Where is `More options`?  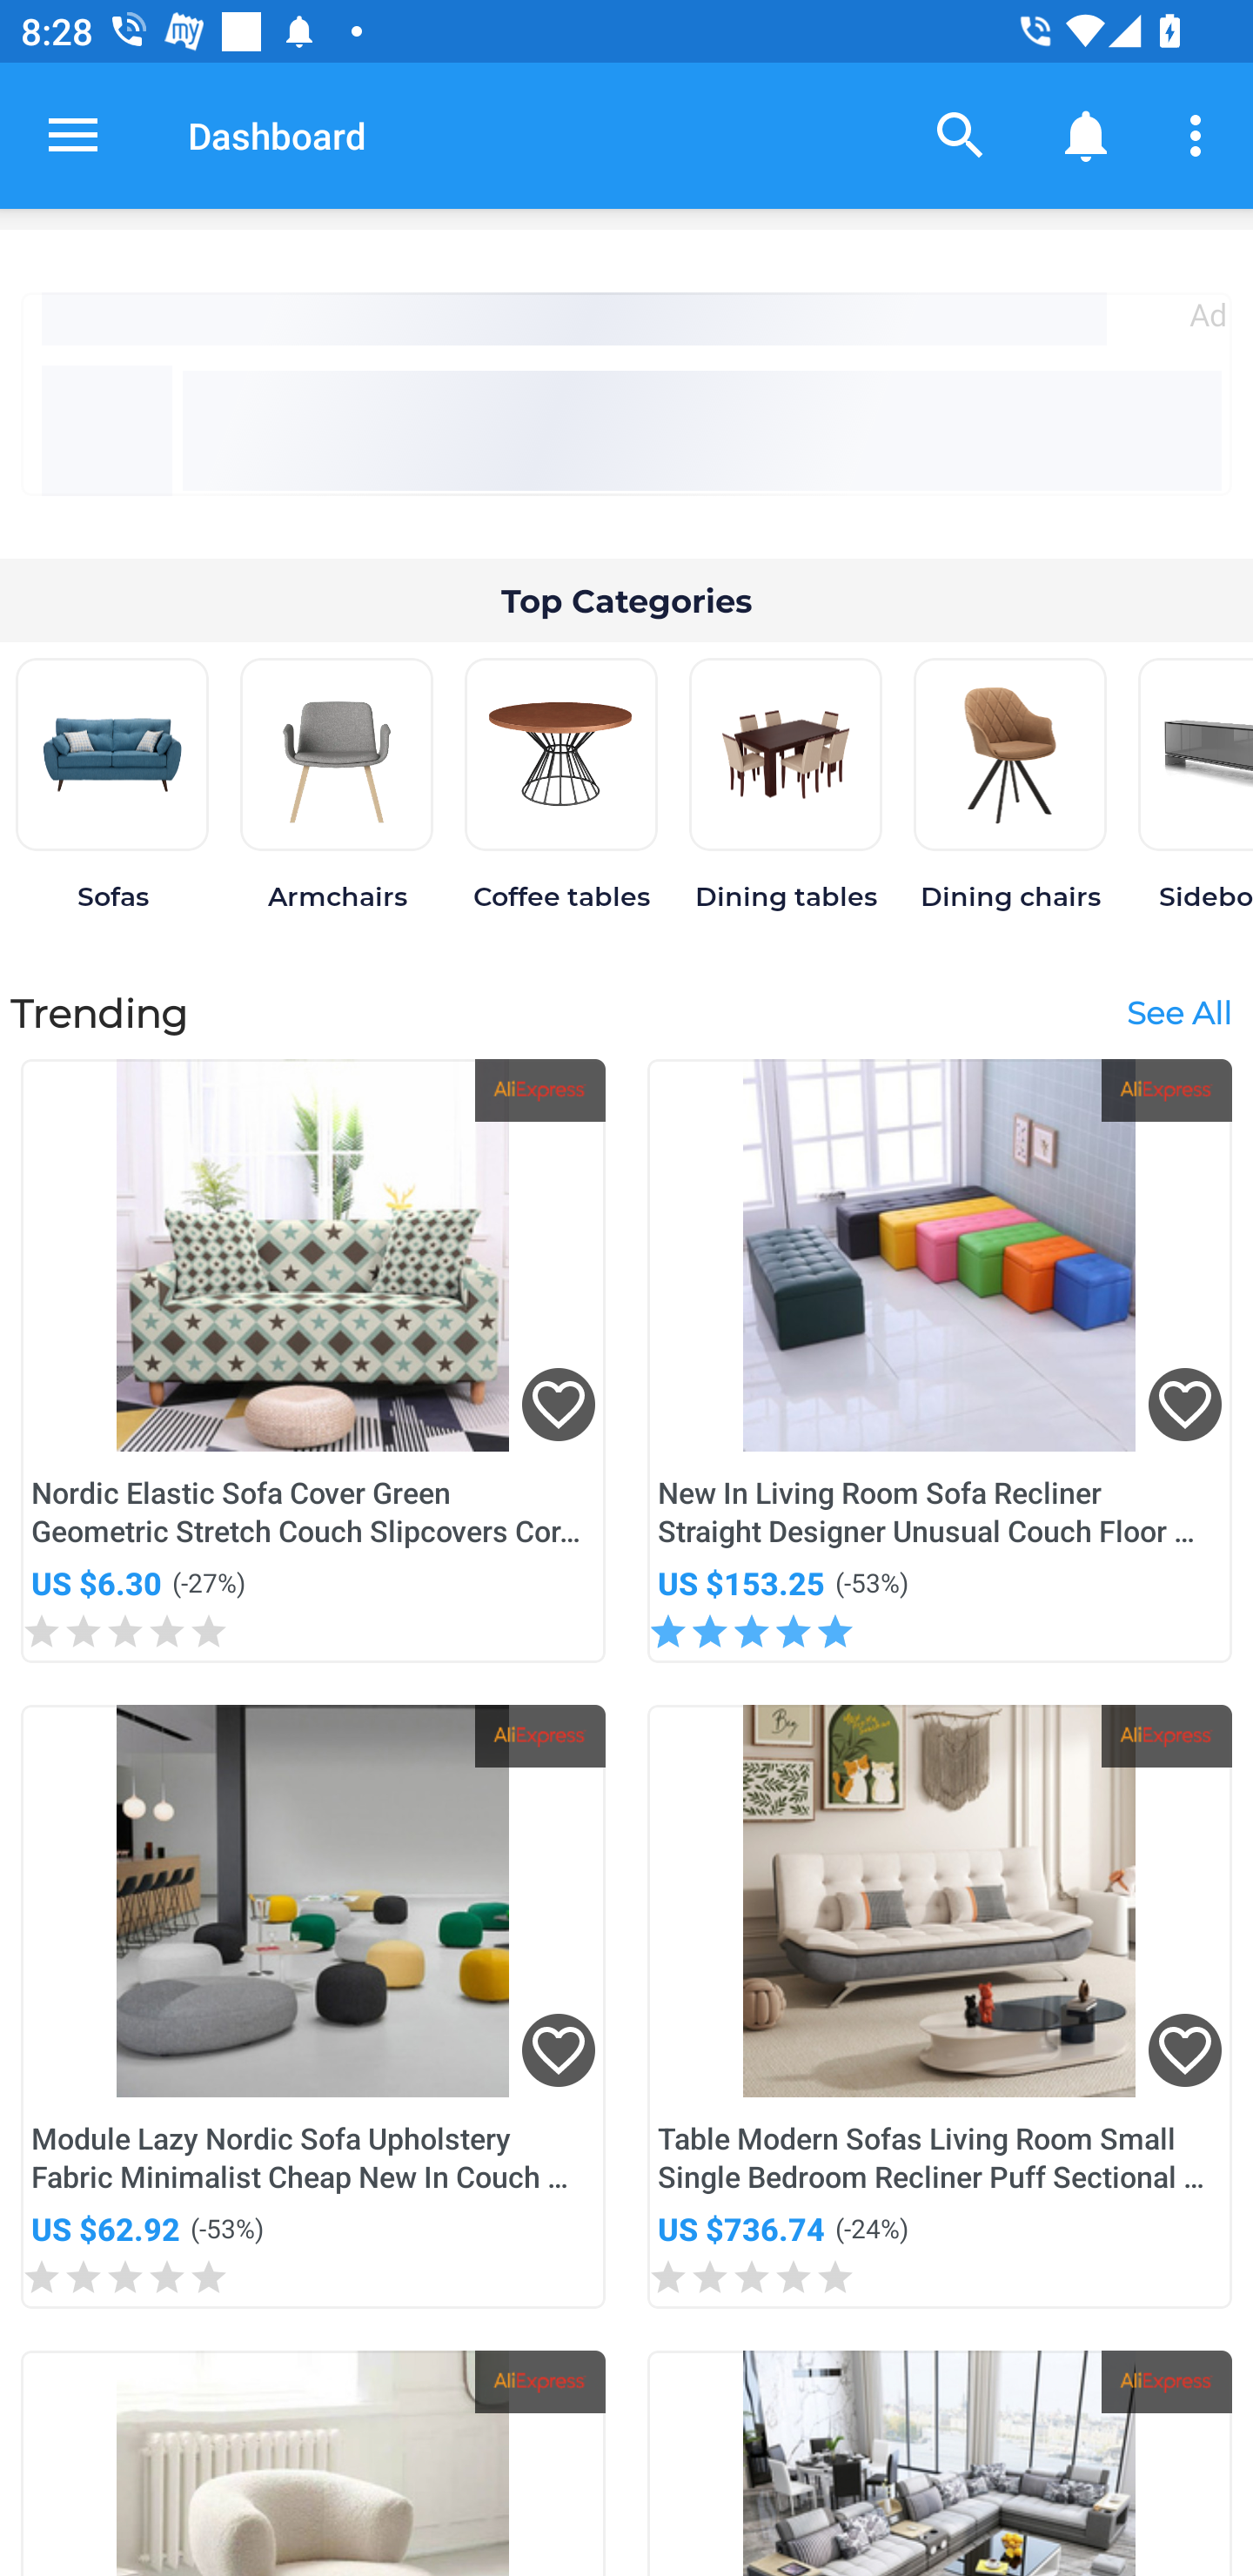
More options is located at coordinates (1201, 134).